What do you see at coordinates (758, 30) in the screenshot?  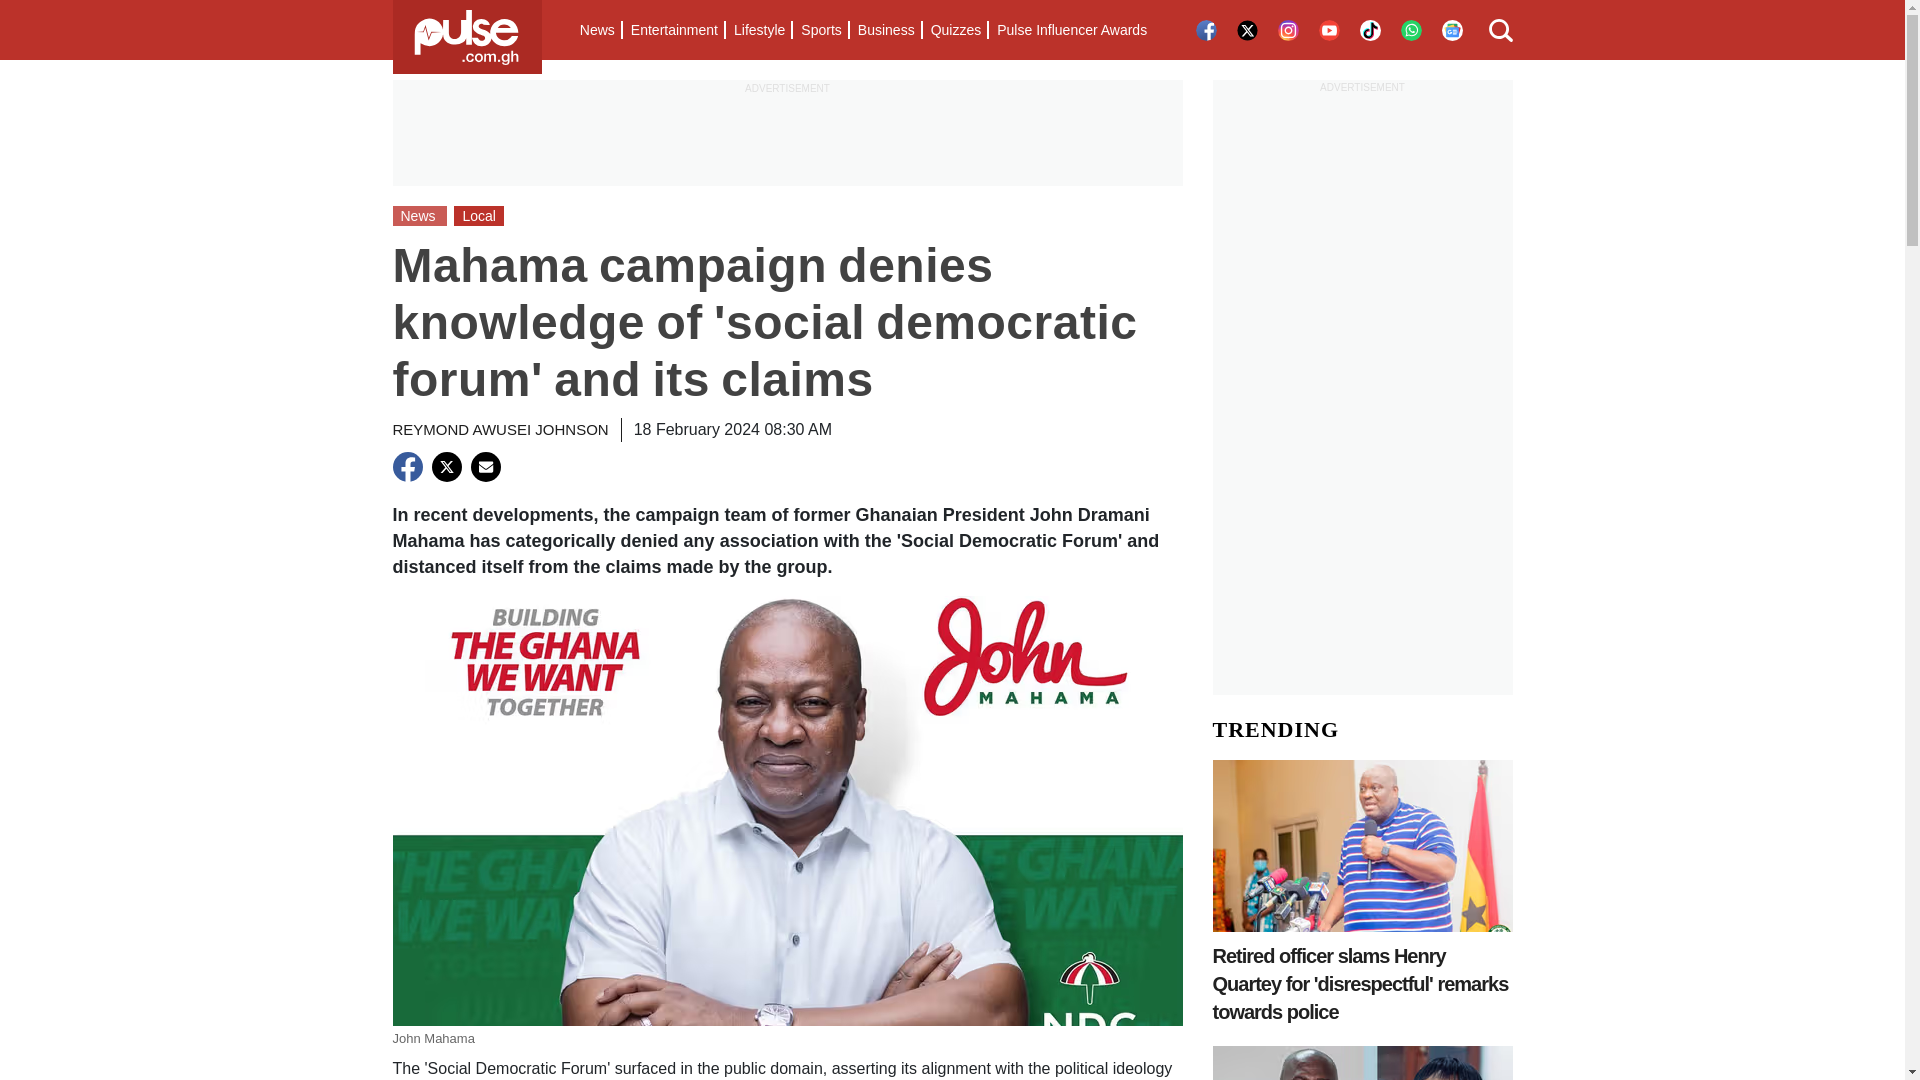 I see `Lifestyle` at bounding box center [758, 30].